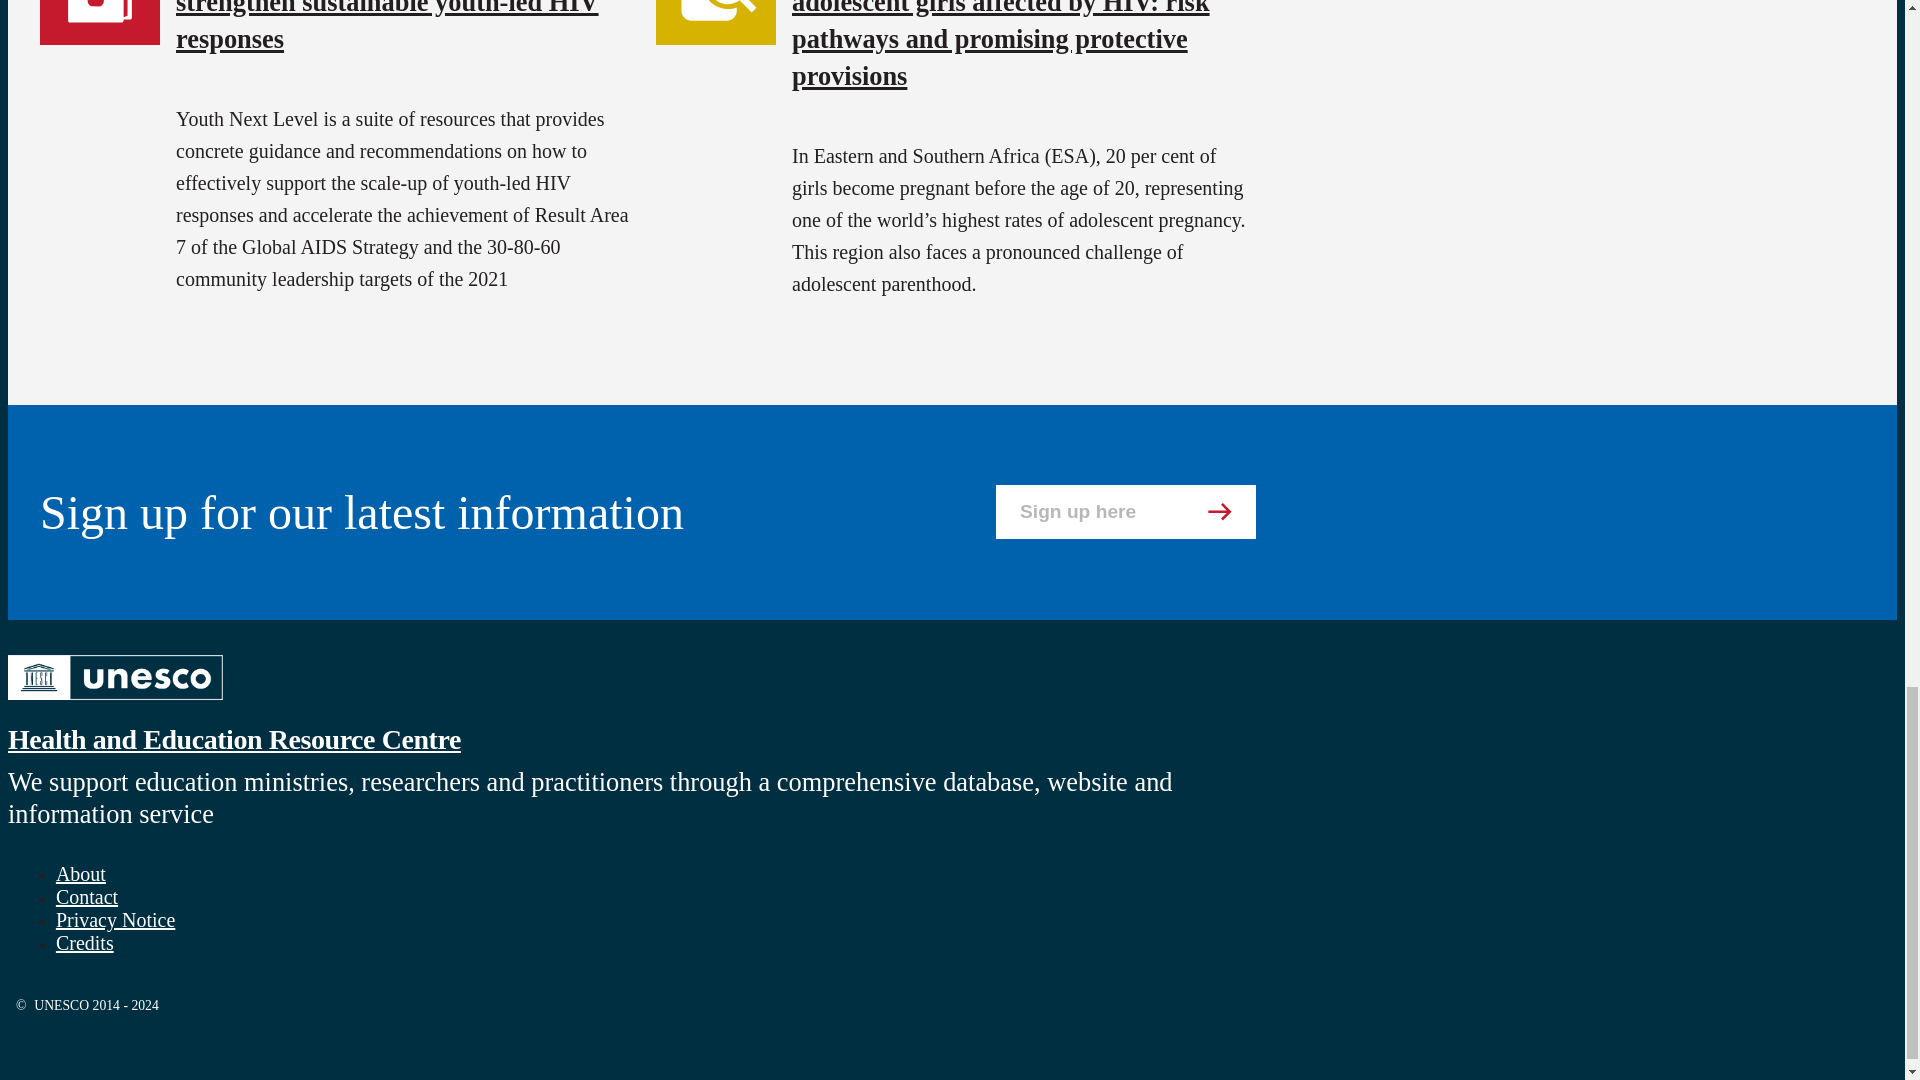 The image size is (1920, 1080). Describe the element at coordinates (114, 702) in the screenshot. I see `Home` at that location.